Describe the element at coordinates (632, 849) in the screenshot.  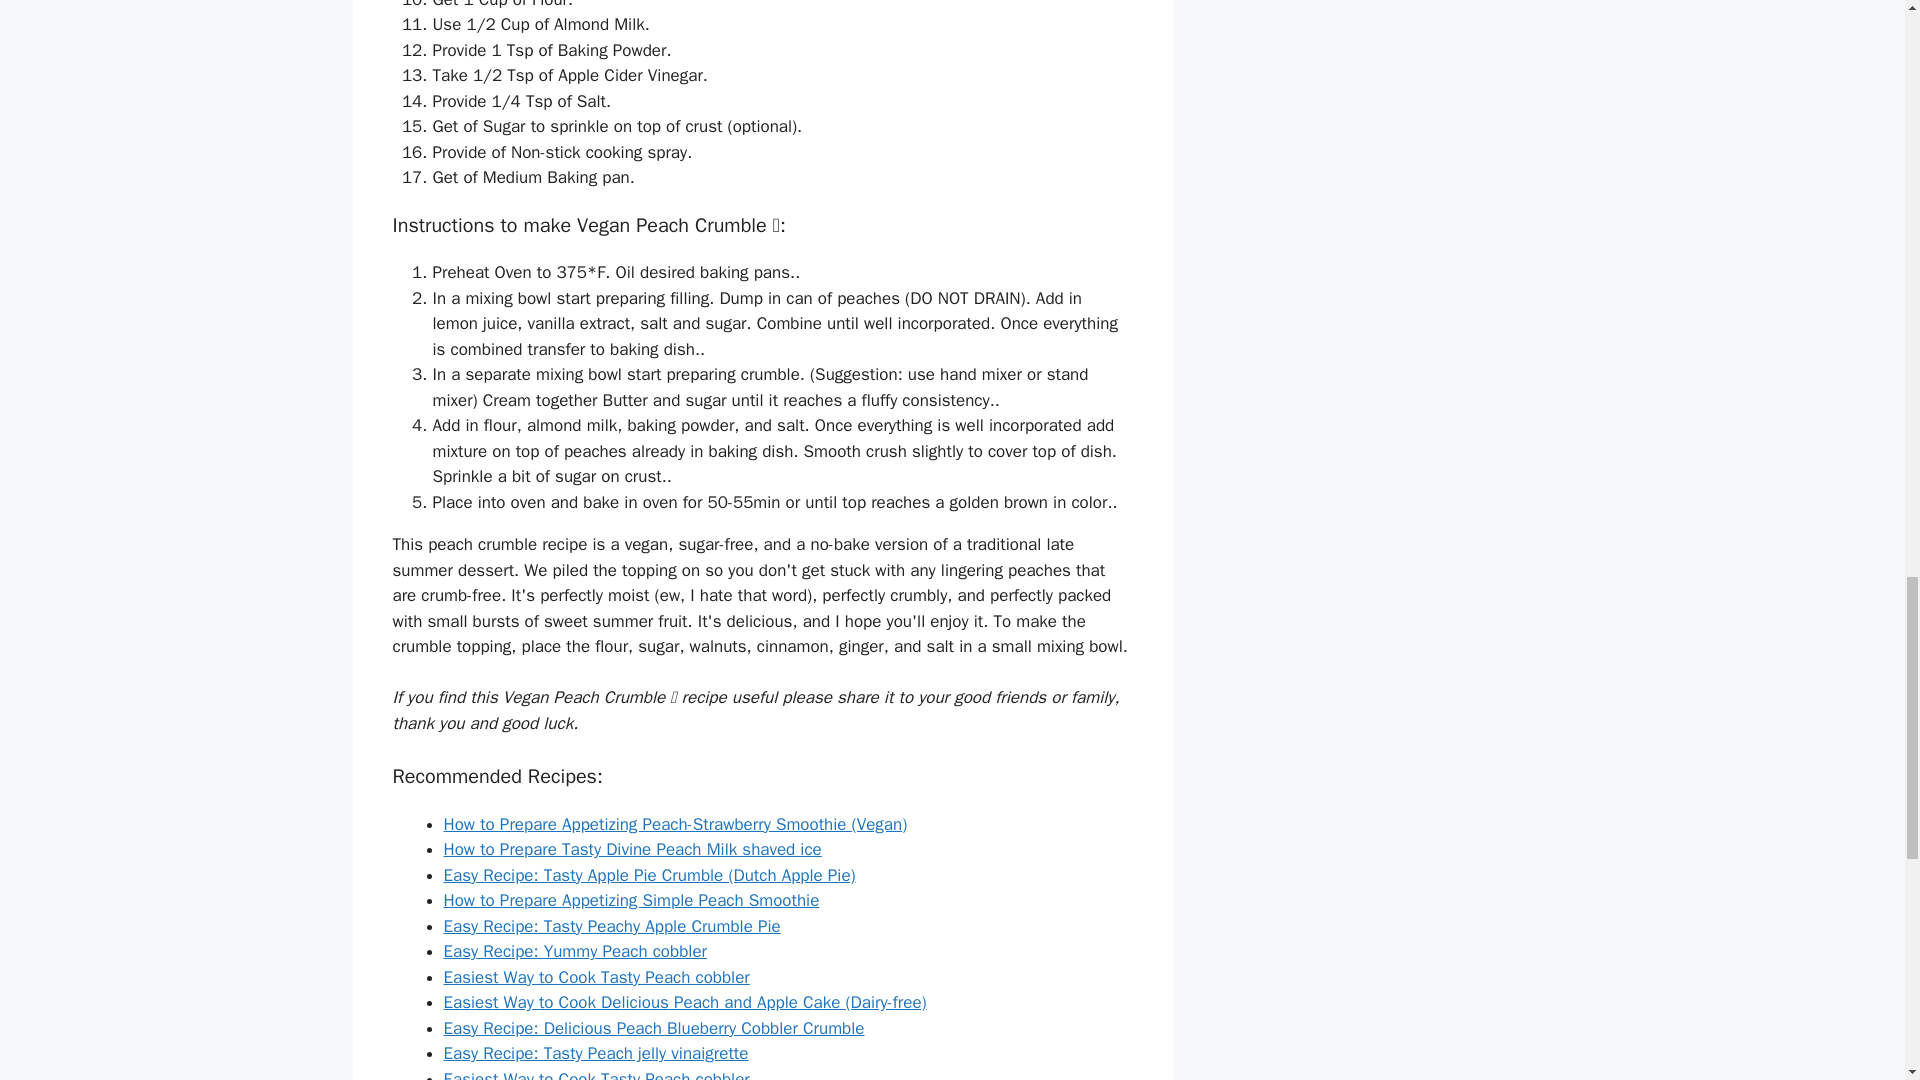
I see `How to Prepare Tasty Divine Peach Milk shaved ice` at that location.